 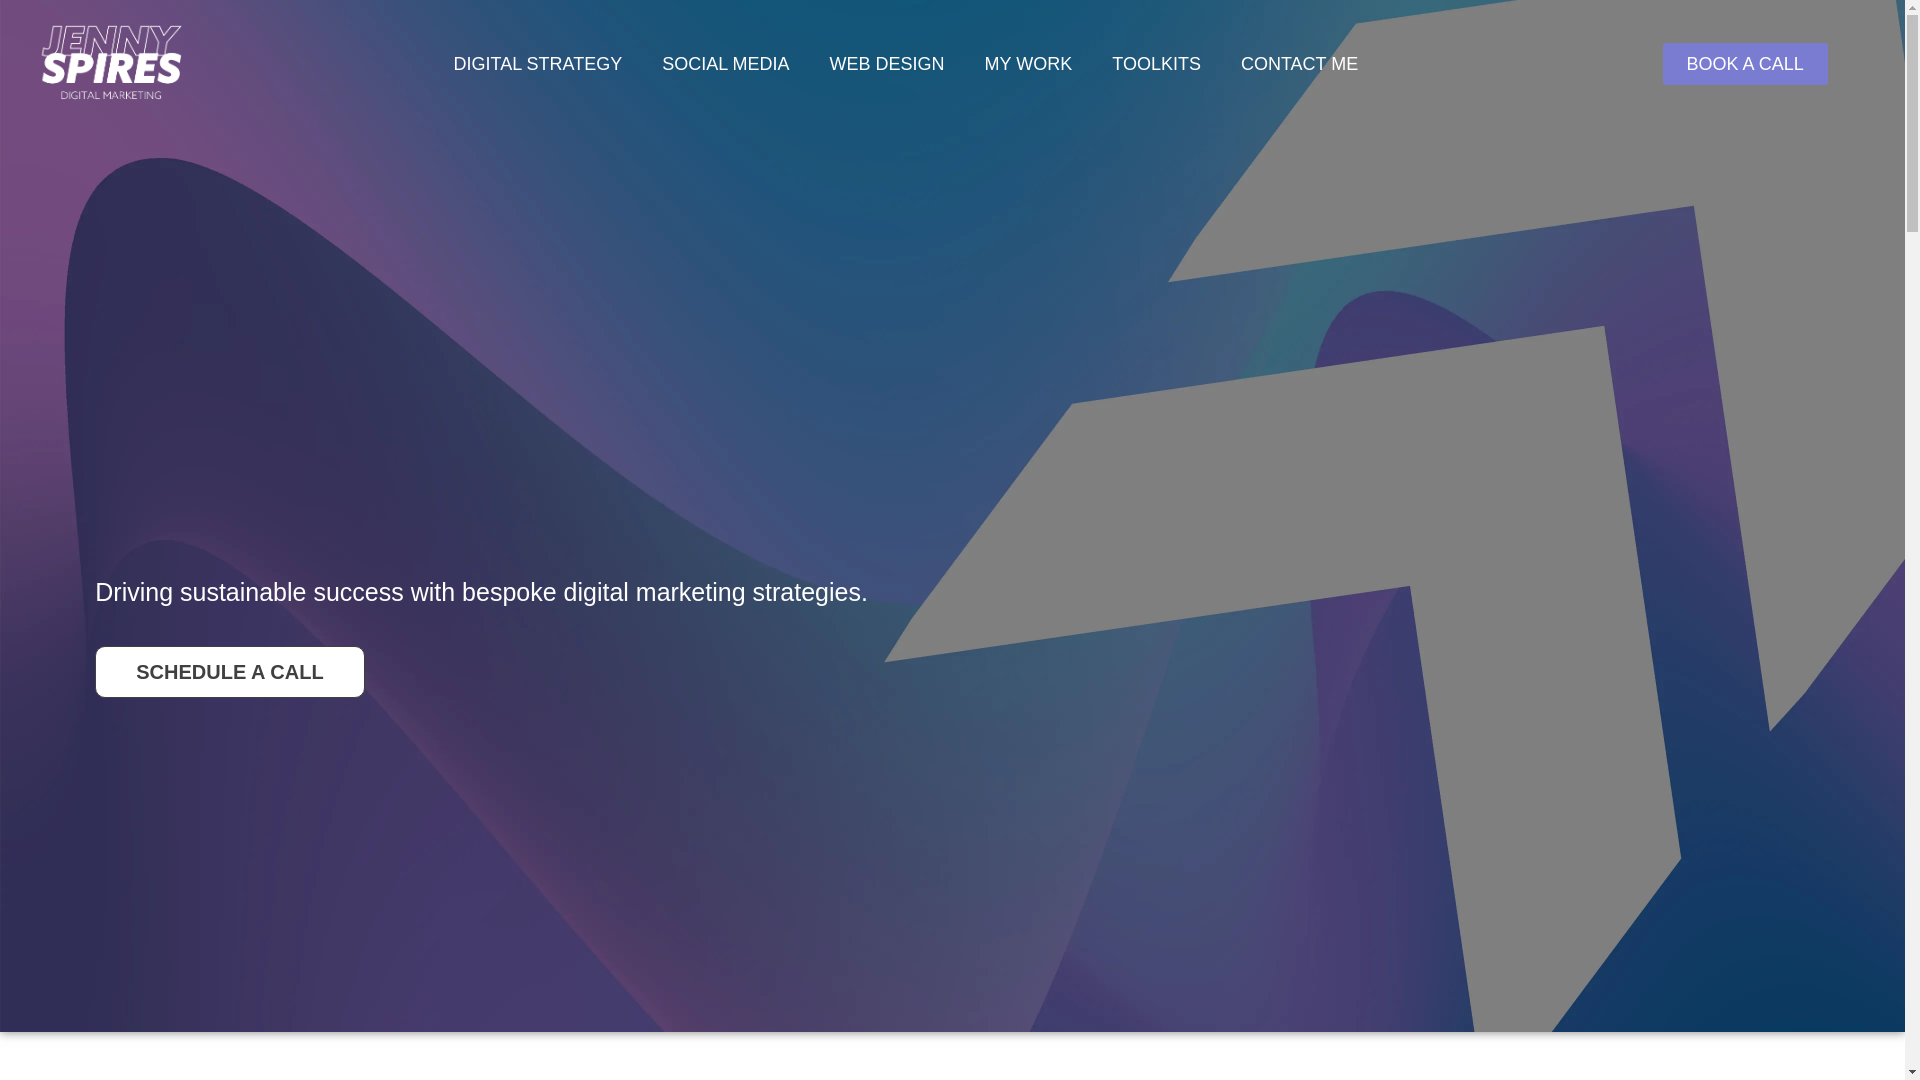 I want to click on WEB DESIGN, so click(x=888, y=64).